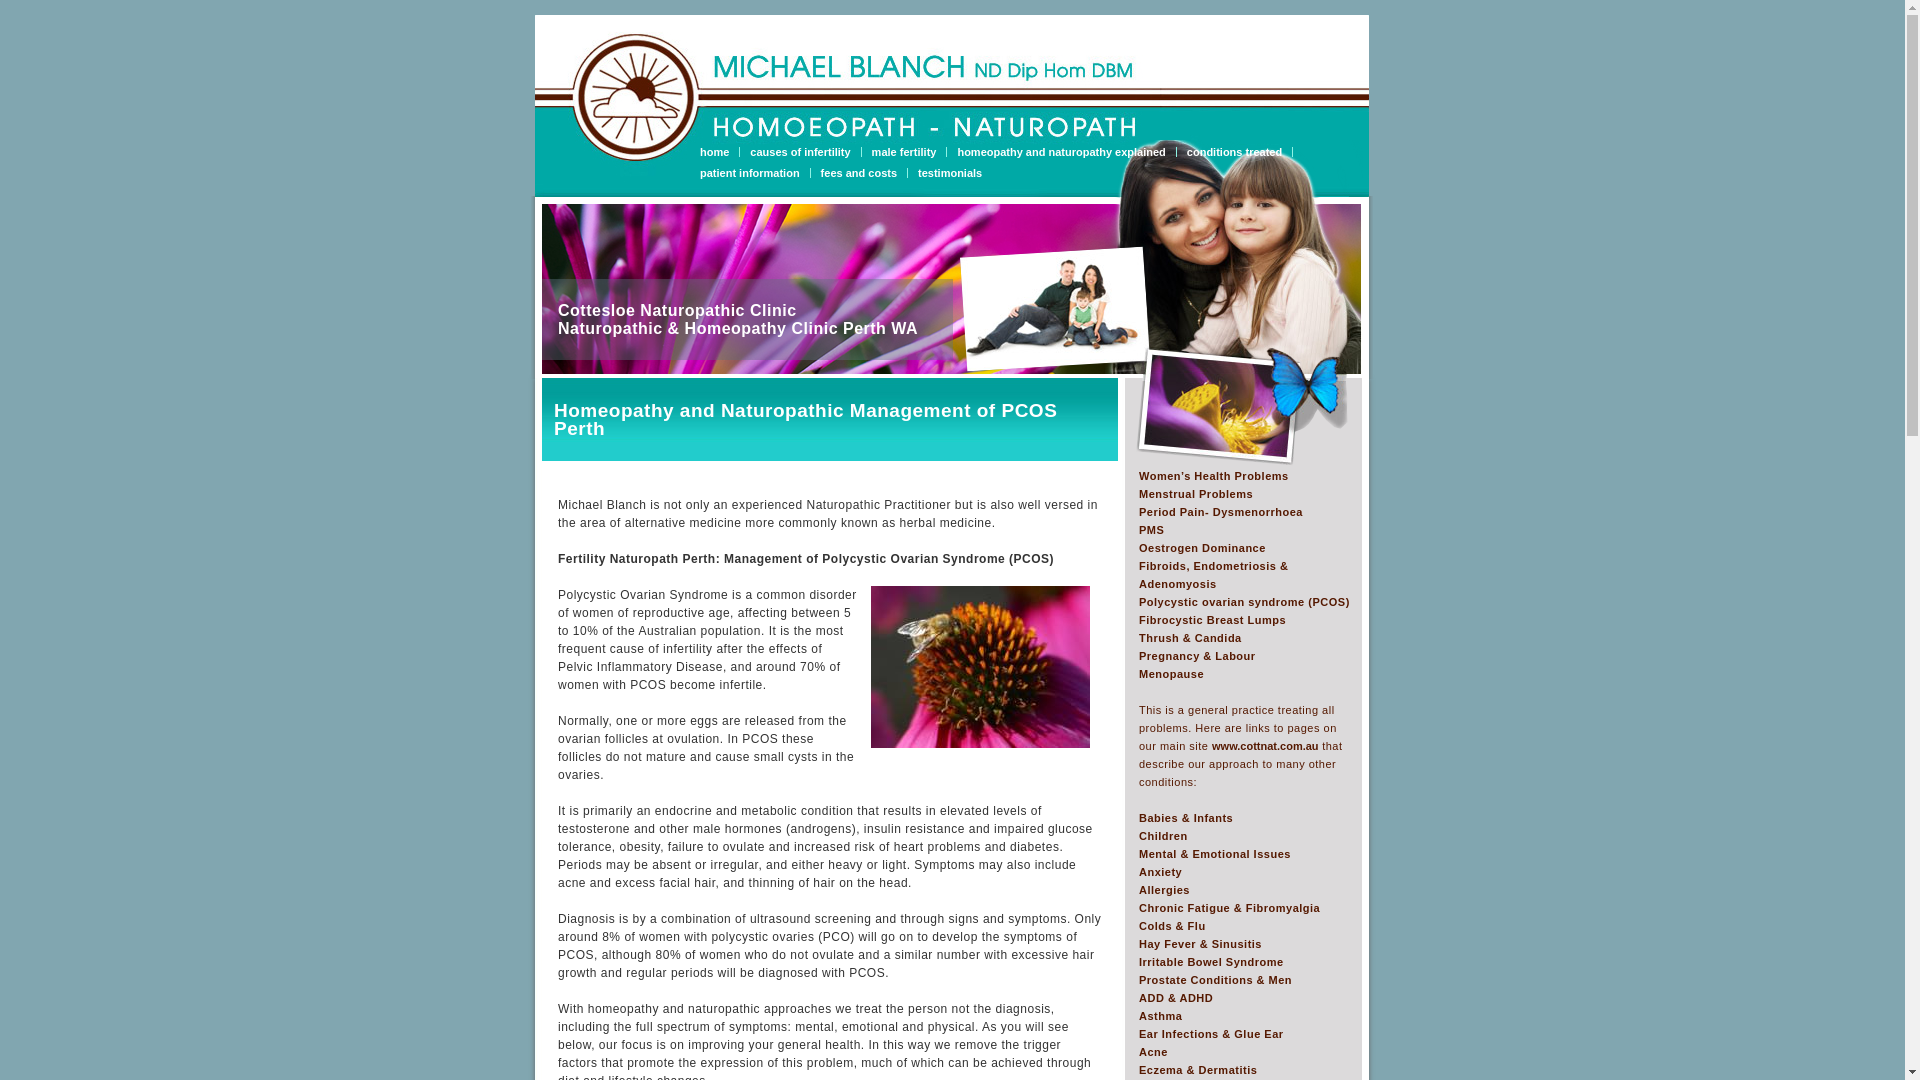  What do you see at coordinates (1202, 548) in the screenshot?
I see `Oestrogen Dominance` at bounding box center [1202, 548].